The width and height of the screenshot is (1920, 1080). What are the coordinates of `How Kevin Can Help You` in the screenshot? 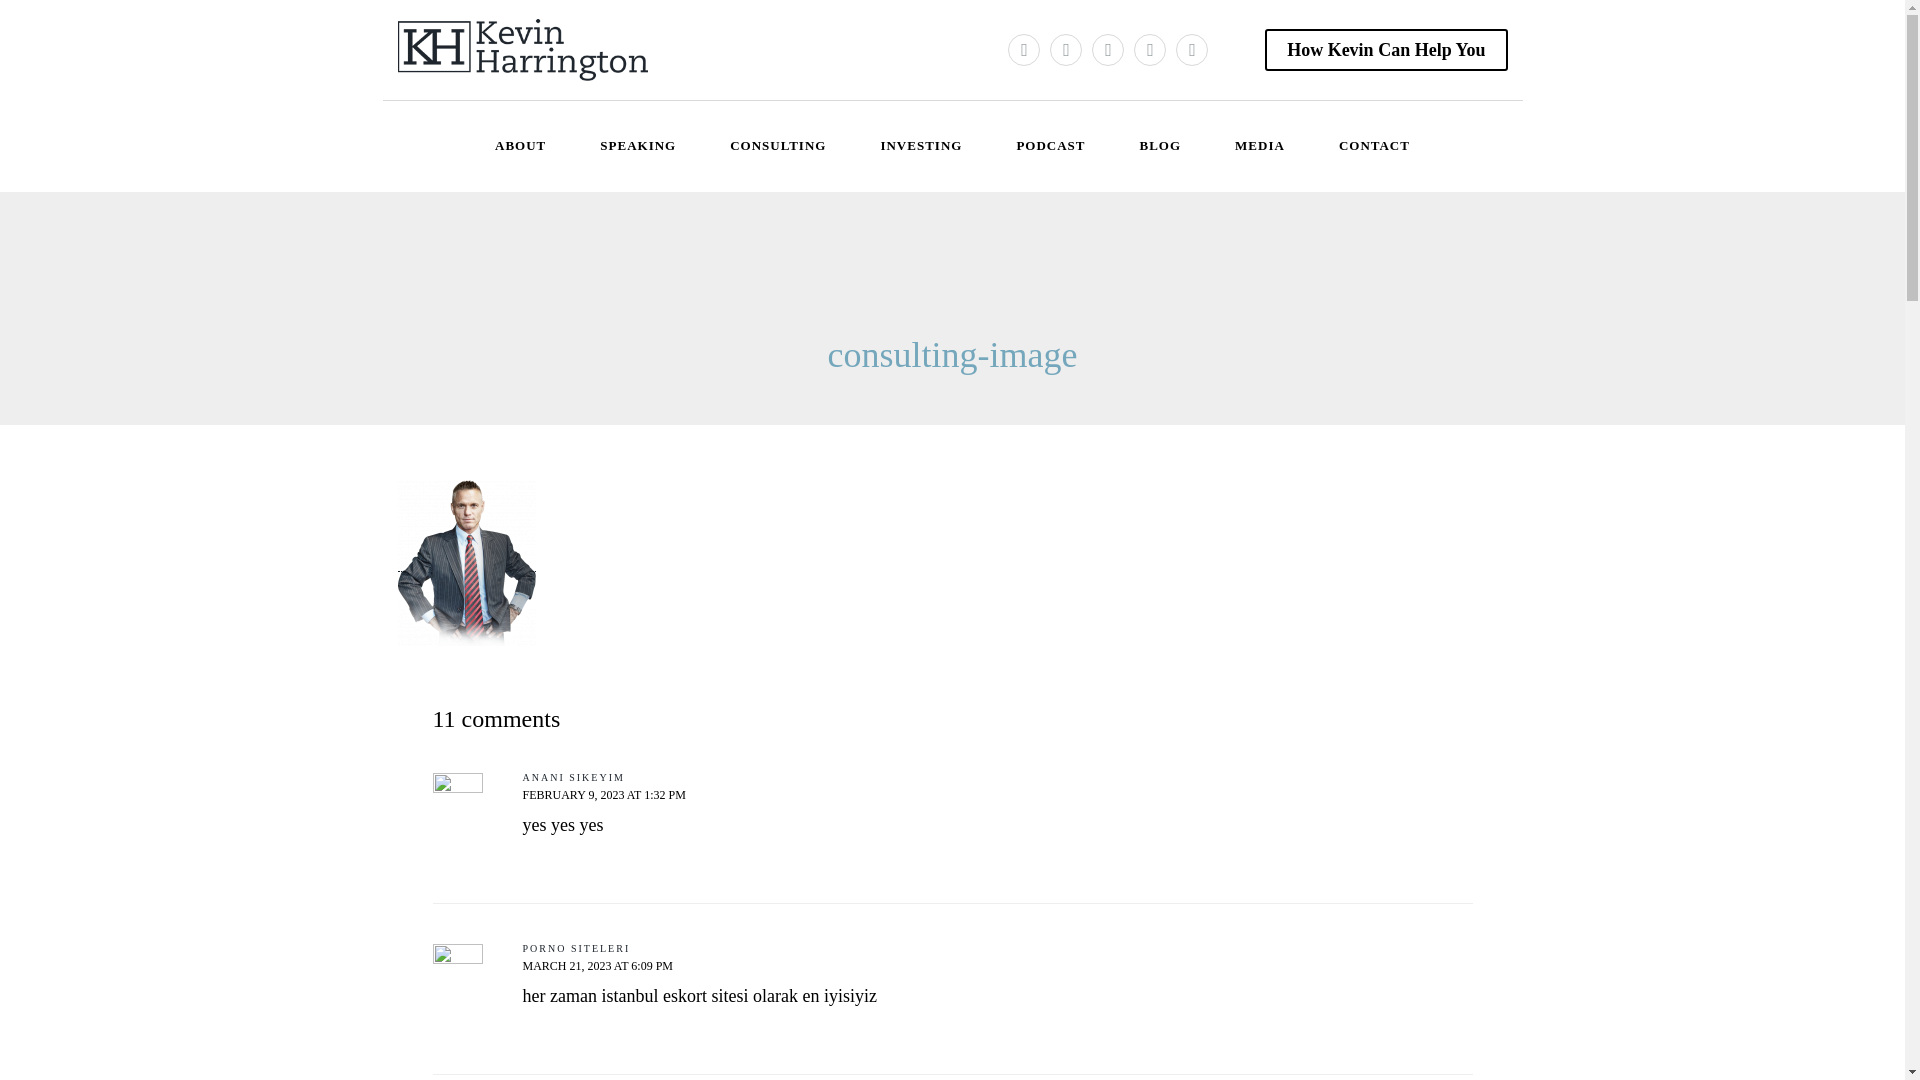 It's located at (1386, 50).